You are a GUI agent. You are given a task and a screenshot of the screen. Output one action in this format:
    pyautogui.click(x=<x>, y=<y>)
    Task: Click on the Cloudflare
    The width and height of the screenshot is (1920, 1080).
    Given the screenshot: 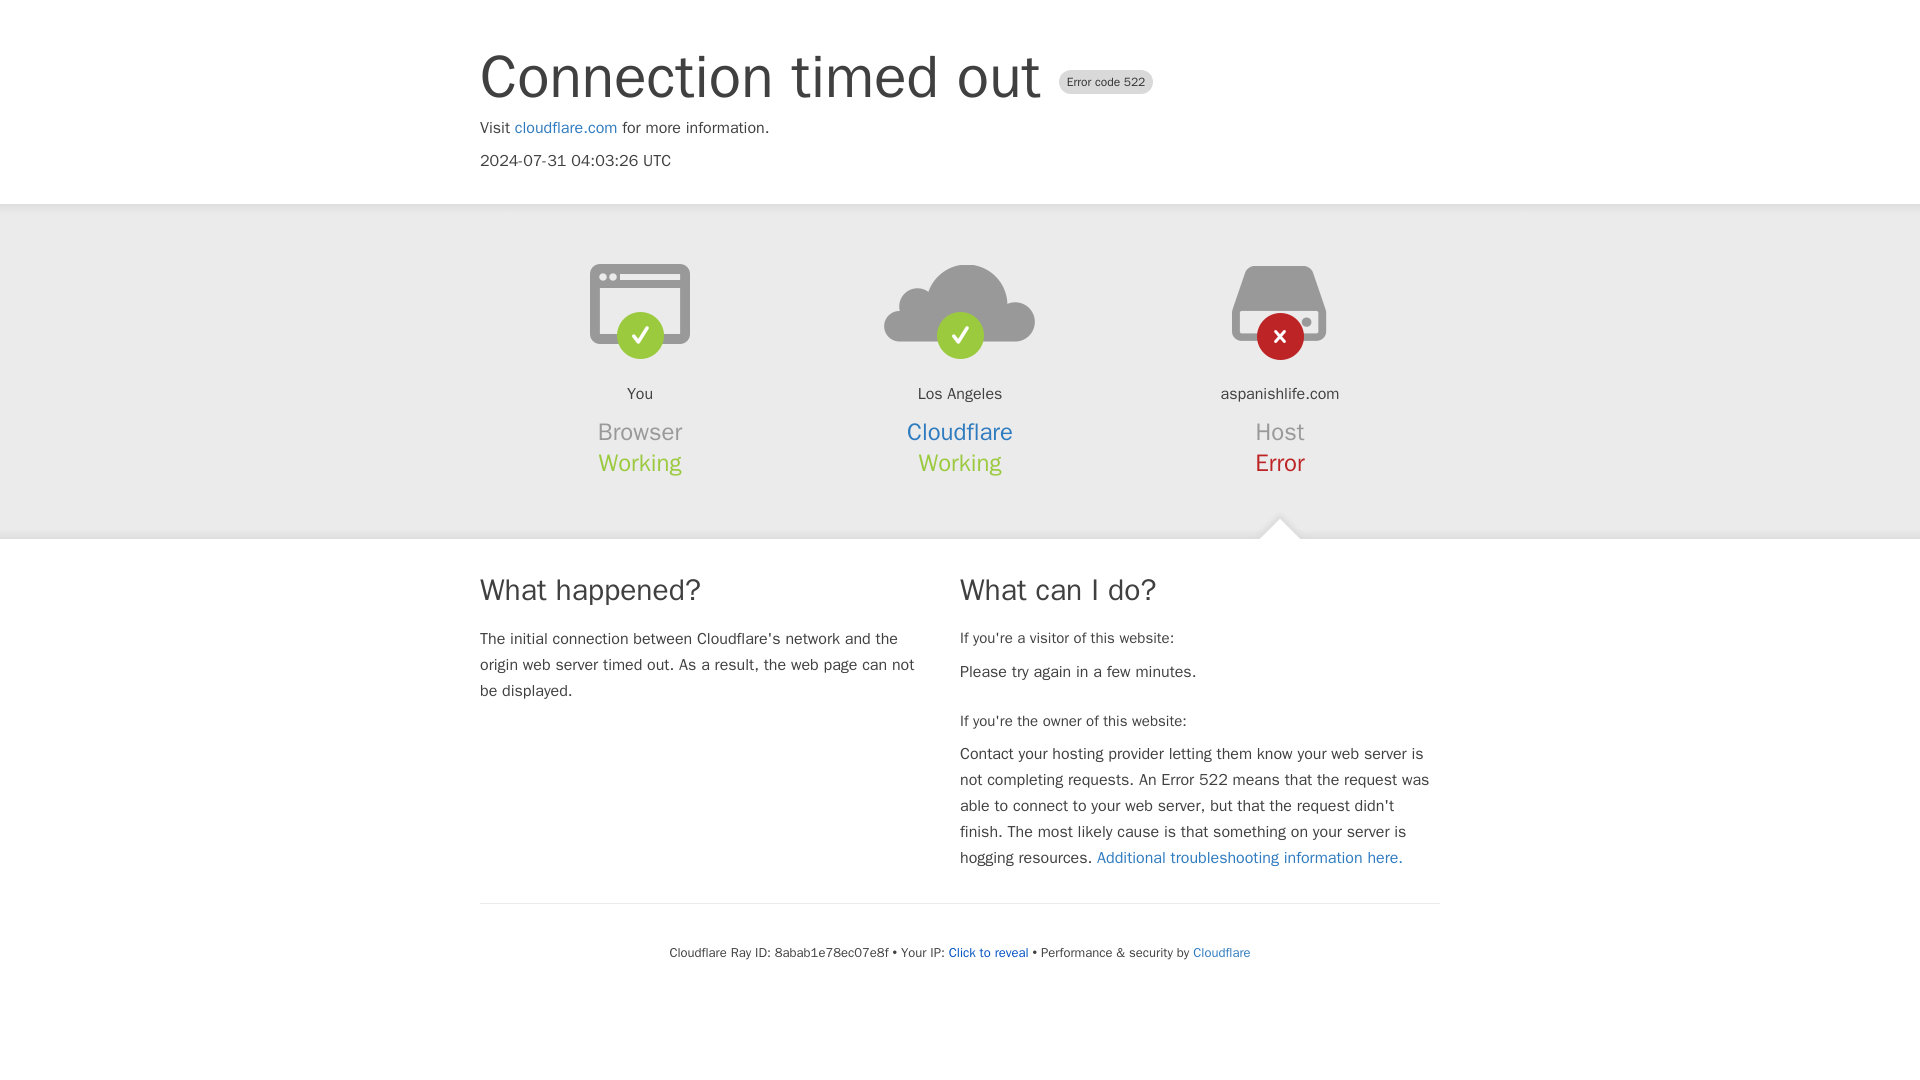 What is the action you would take?
    pyautogui.click(x=960, y=432)
    